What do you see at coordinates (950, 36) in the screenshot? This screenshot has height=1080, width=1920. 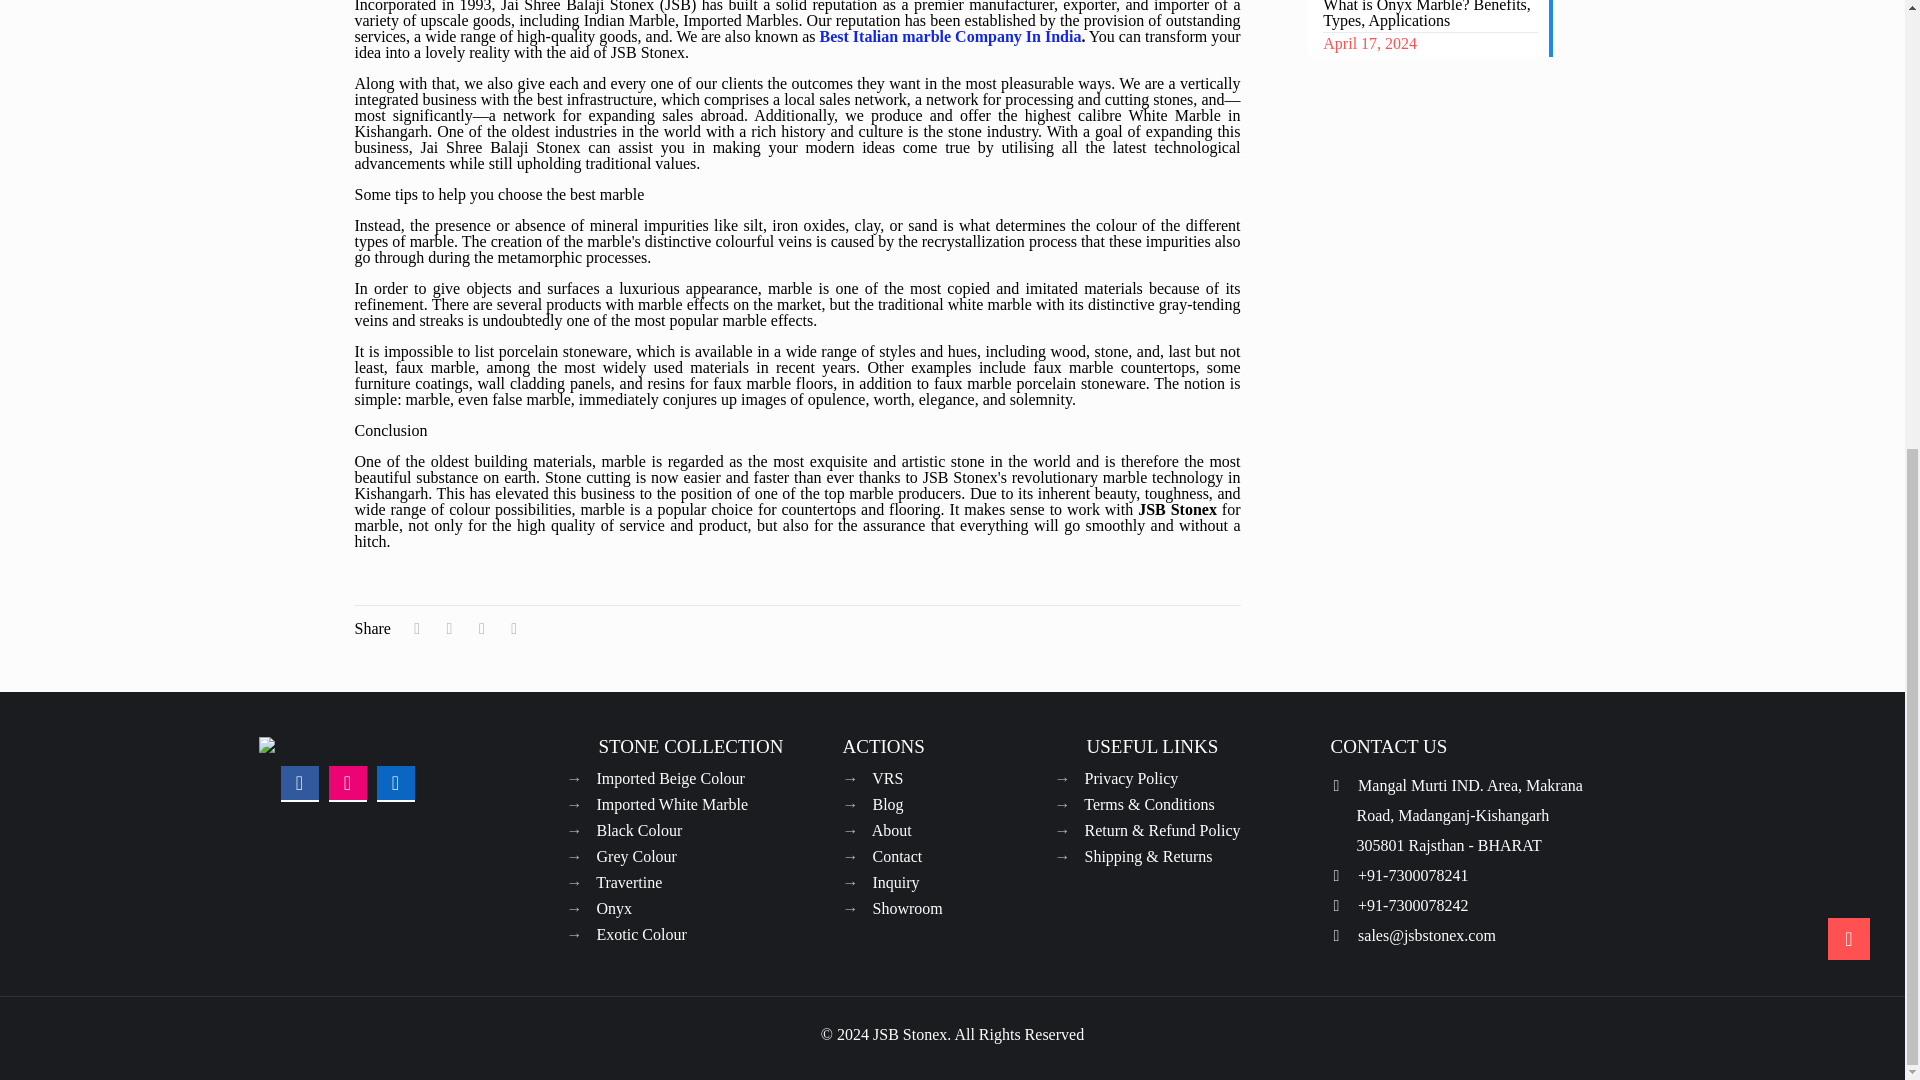 I see `Best Italian marble Company In India` at bounding box center [950, 36].